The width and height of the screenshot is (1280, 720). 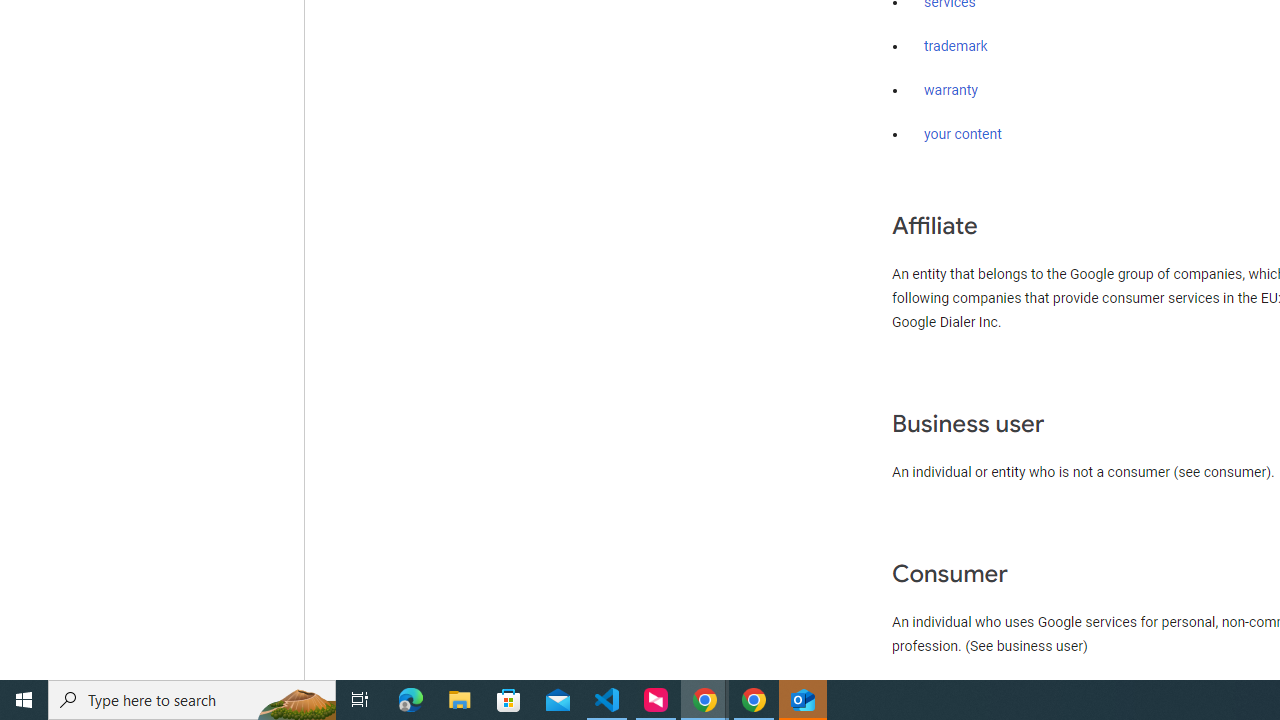 What do you see at coordinates (956, 47) in the screenshot?
I see `trademark` at bounding box center [956, 47].